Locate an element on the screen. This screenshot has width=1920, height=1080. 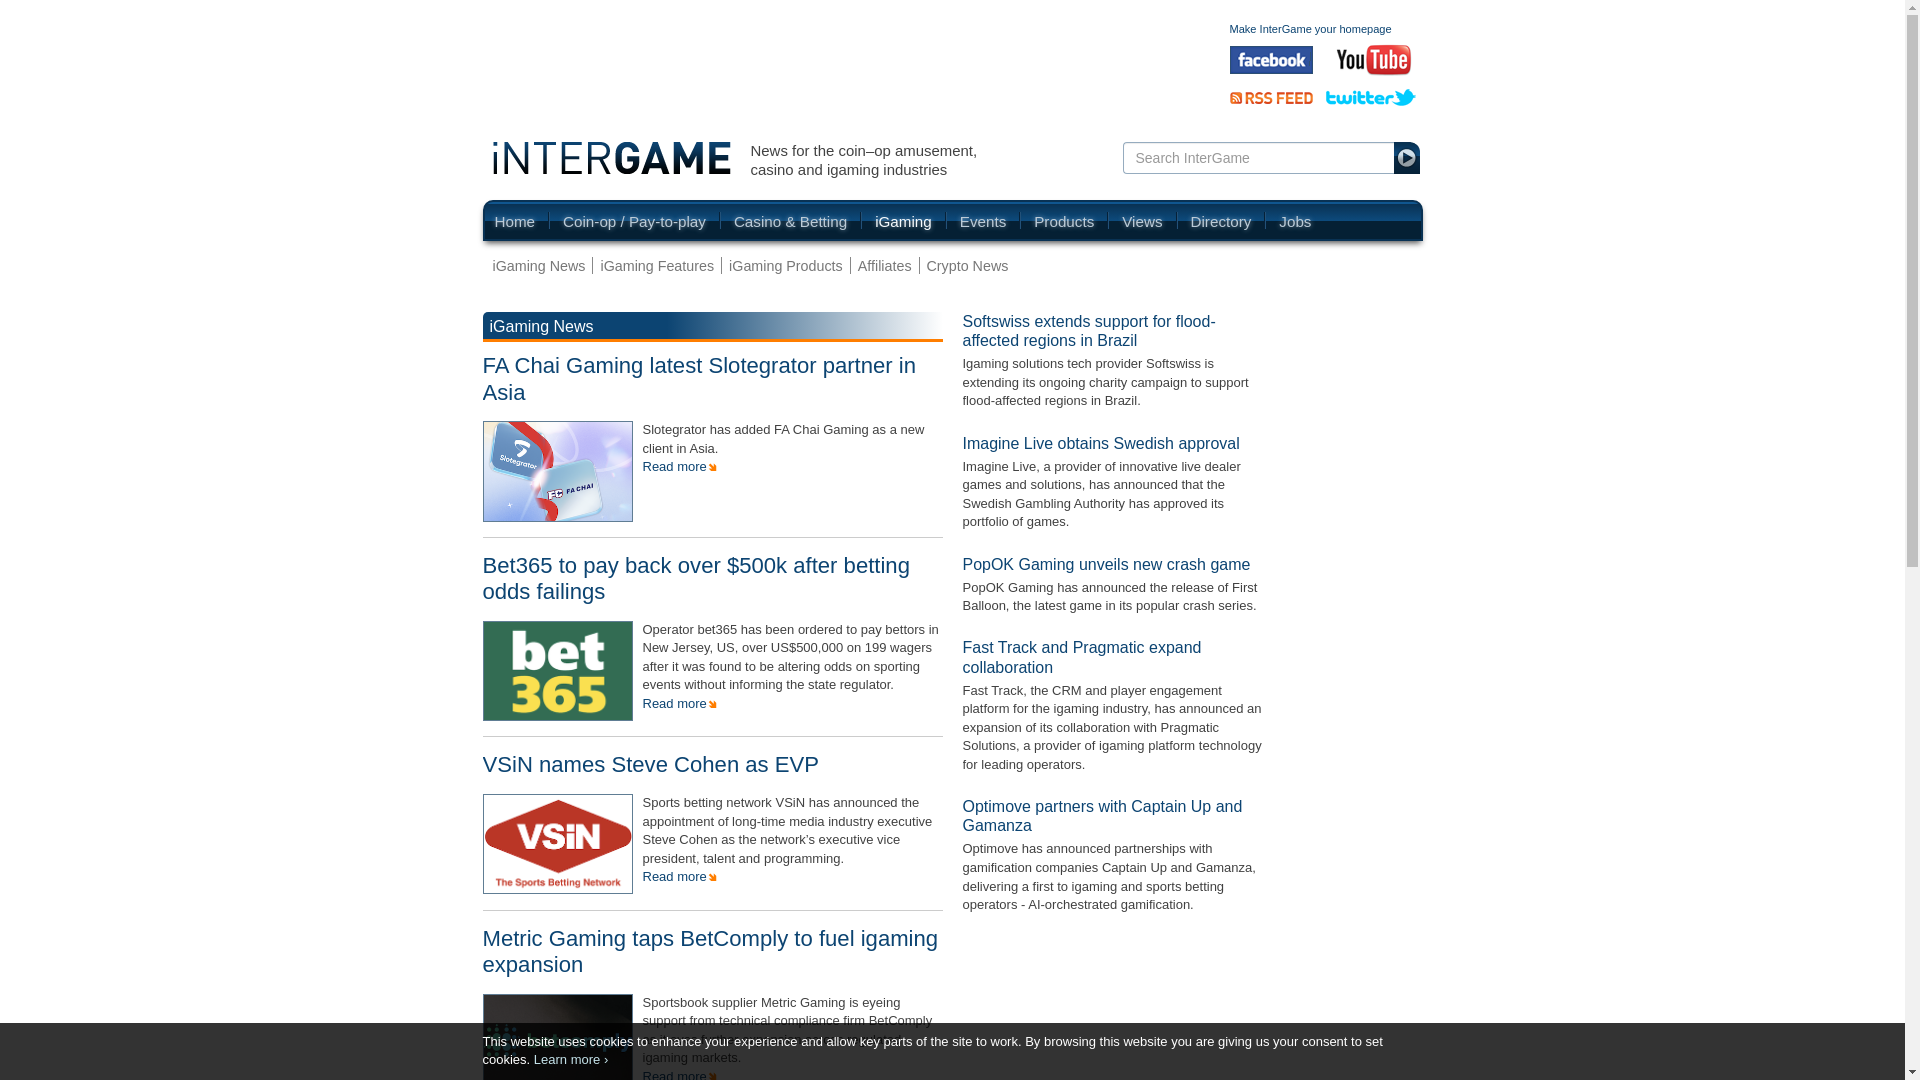
Jobs is located at coordinates (1288, 220).